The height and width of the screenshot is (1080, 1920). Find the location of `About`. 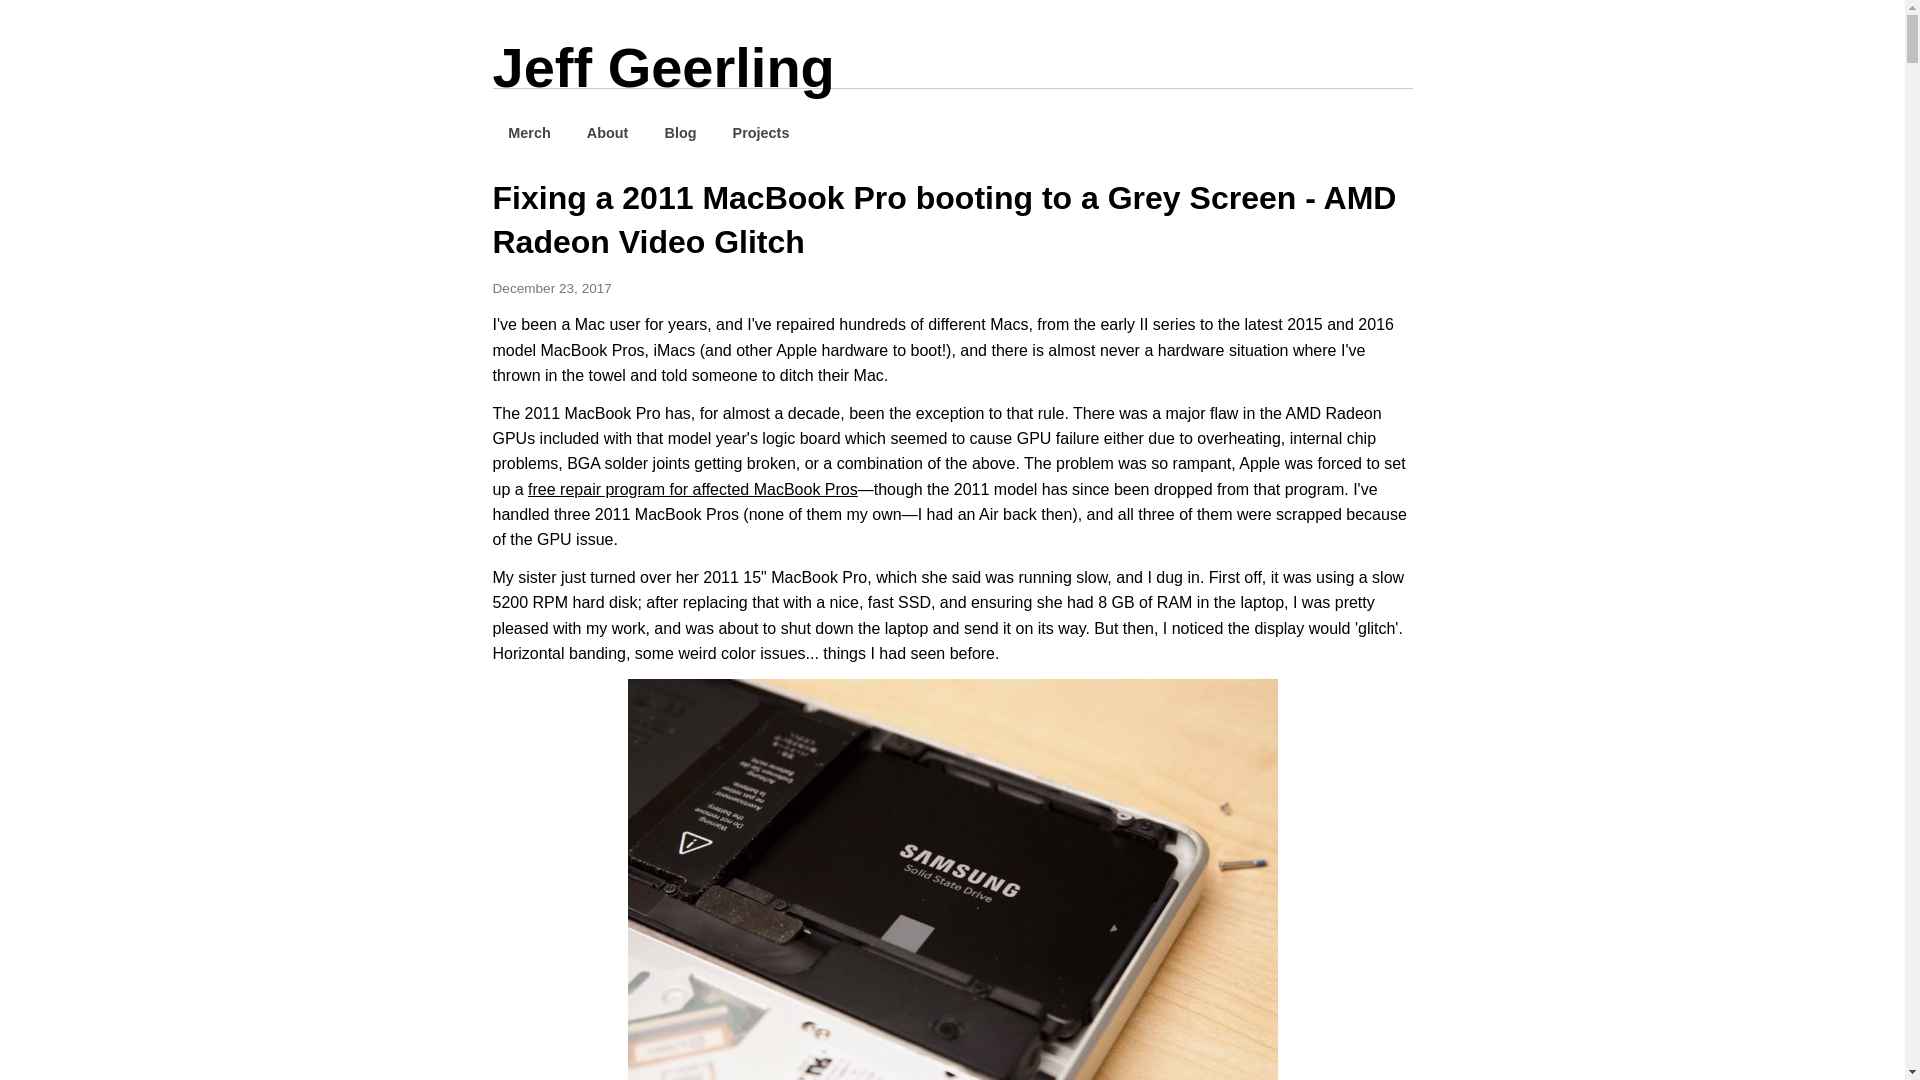

About is located at coordinates (606, 132).